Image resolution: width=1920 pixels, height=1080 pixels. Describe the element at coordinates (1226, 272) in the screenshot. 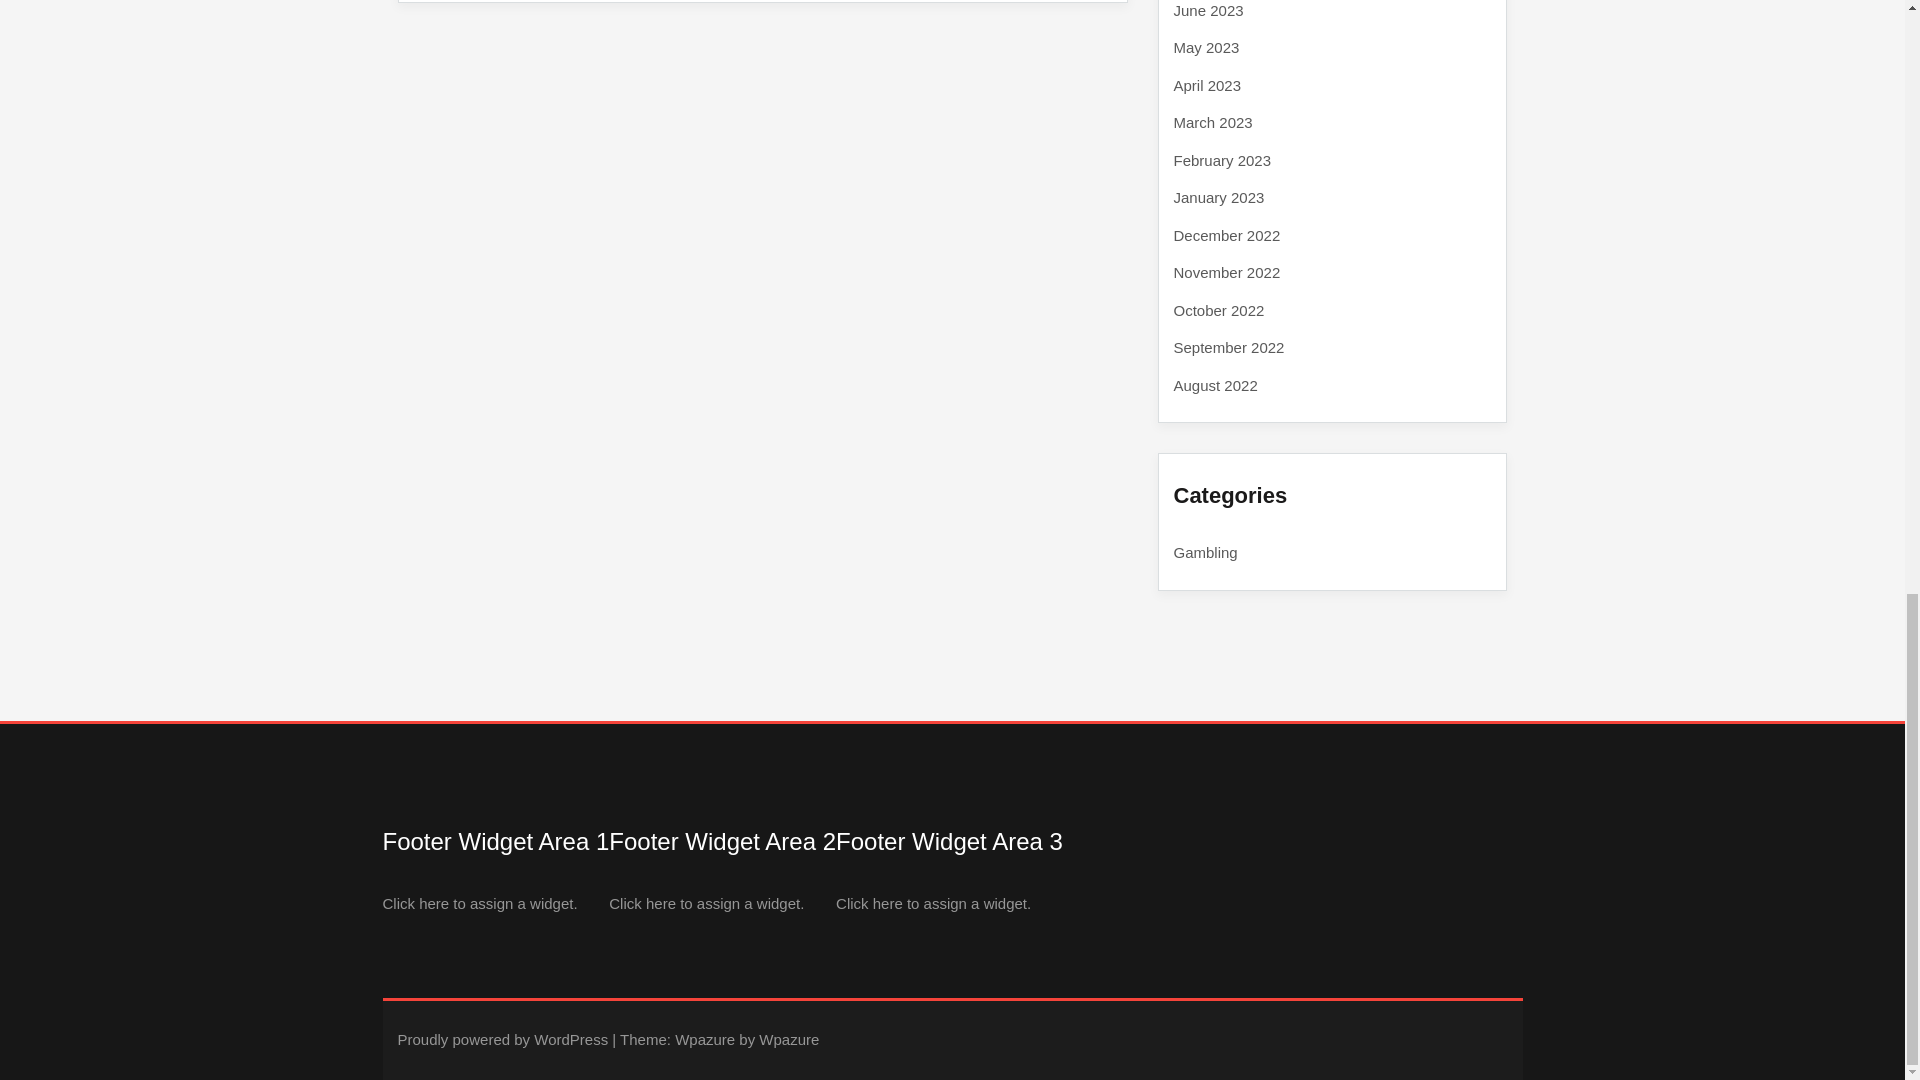

I see `November 2022` at that location.